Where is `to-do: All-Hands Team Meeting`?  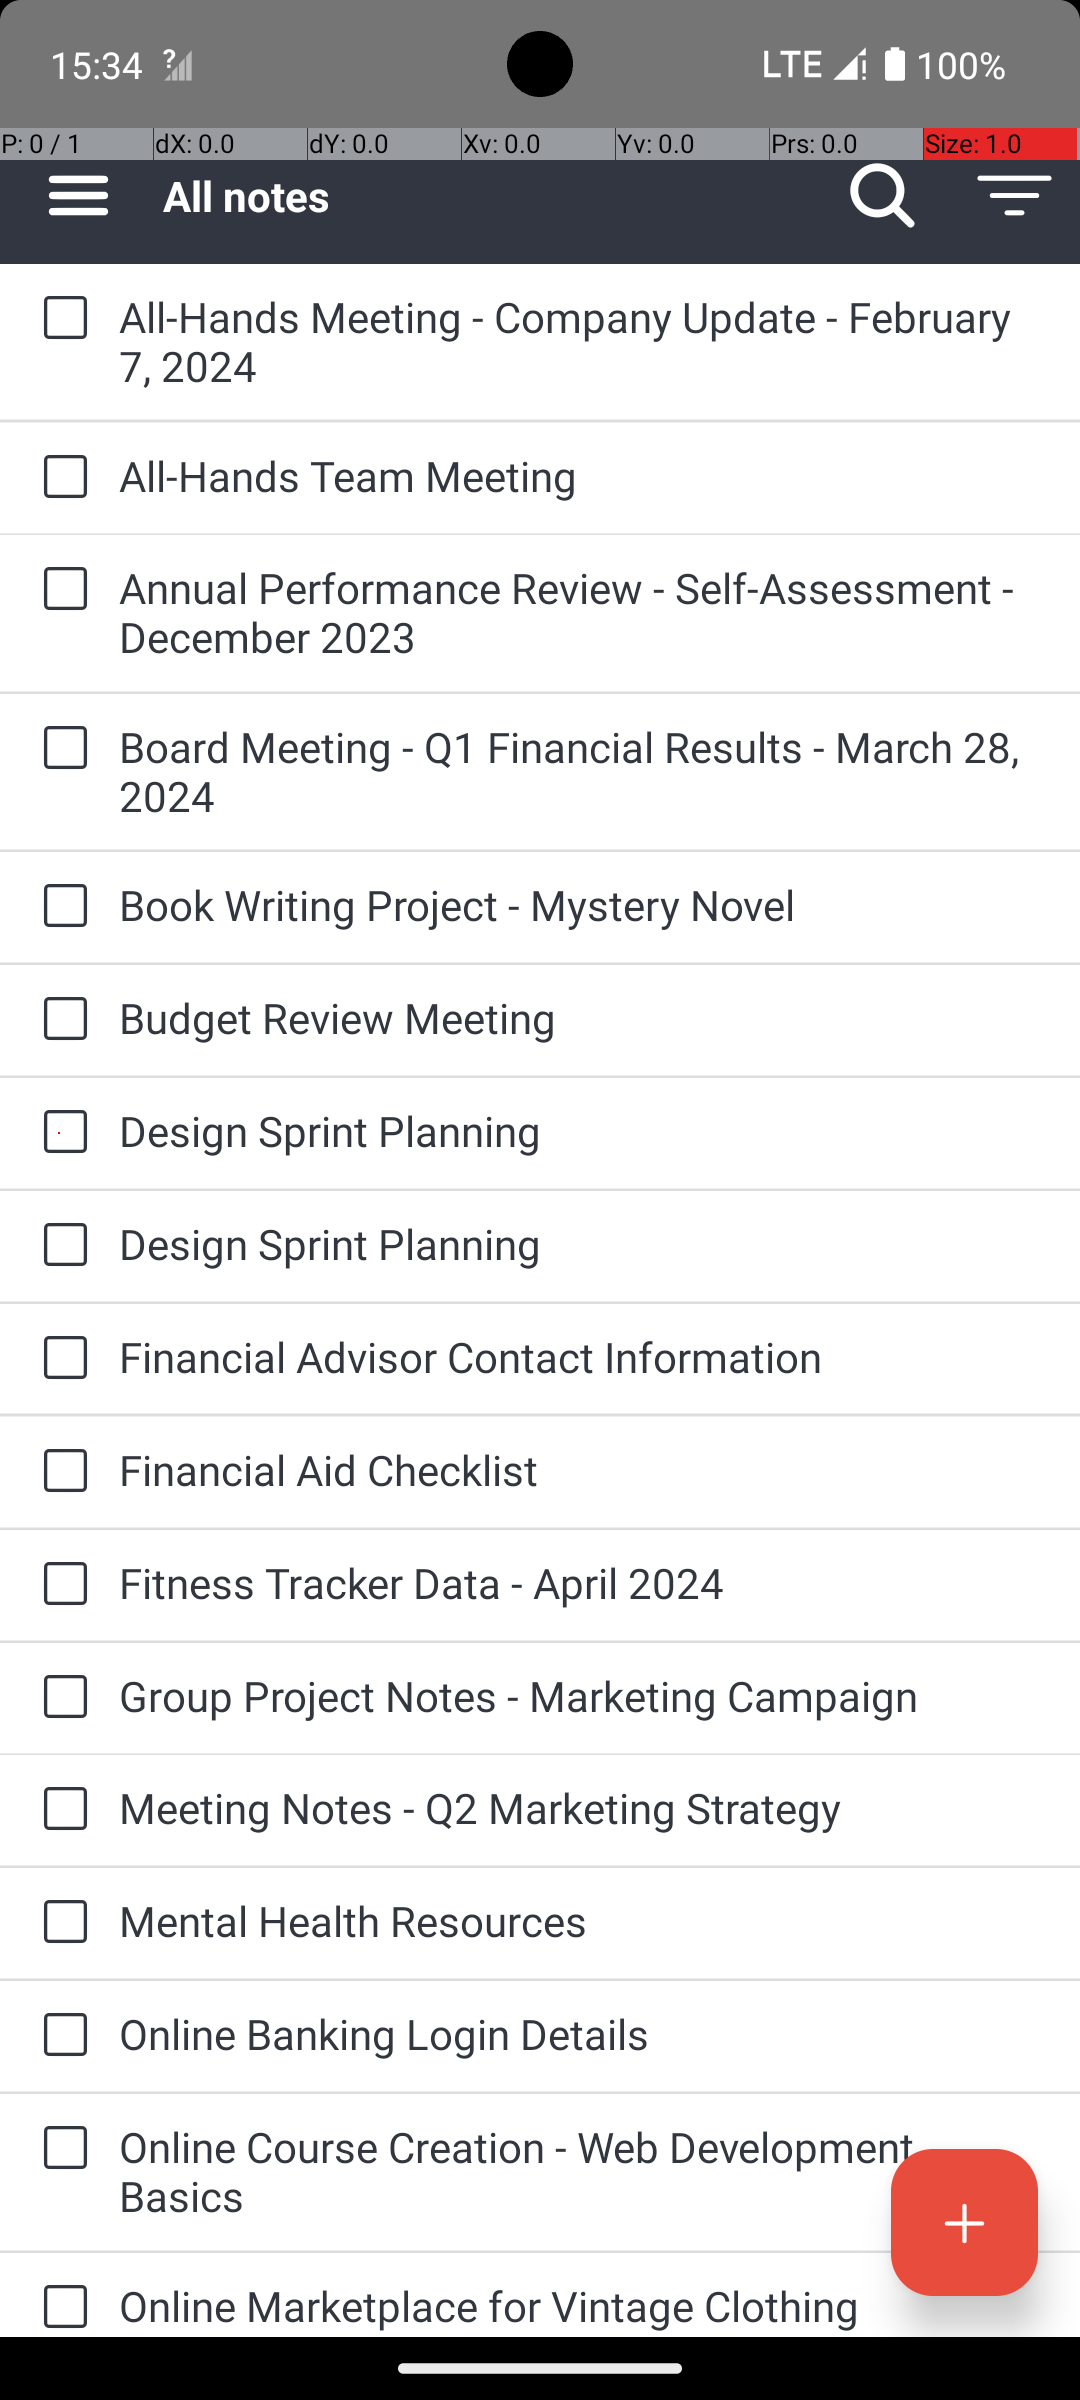
to-do: All-Hands Team Meeting is located at coordinates (60, 478).